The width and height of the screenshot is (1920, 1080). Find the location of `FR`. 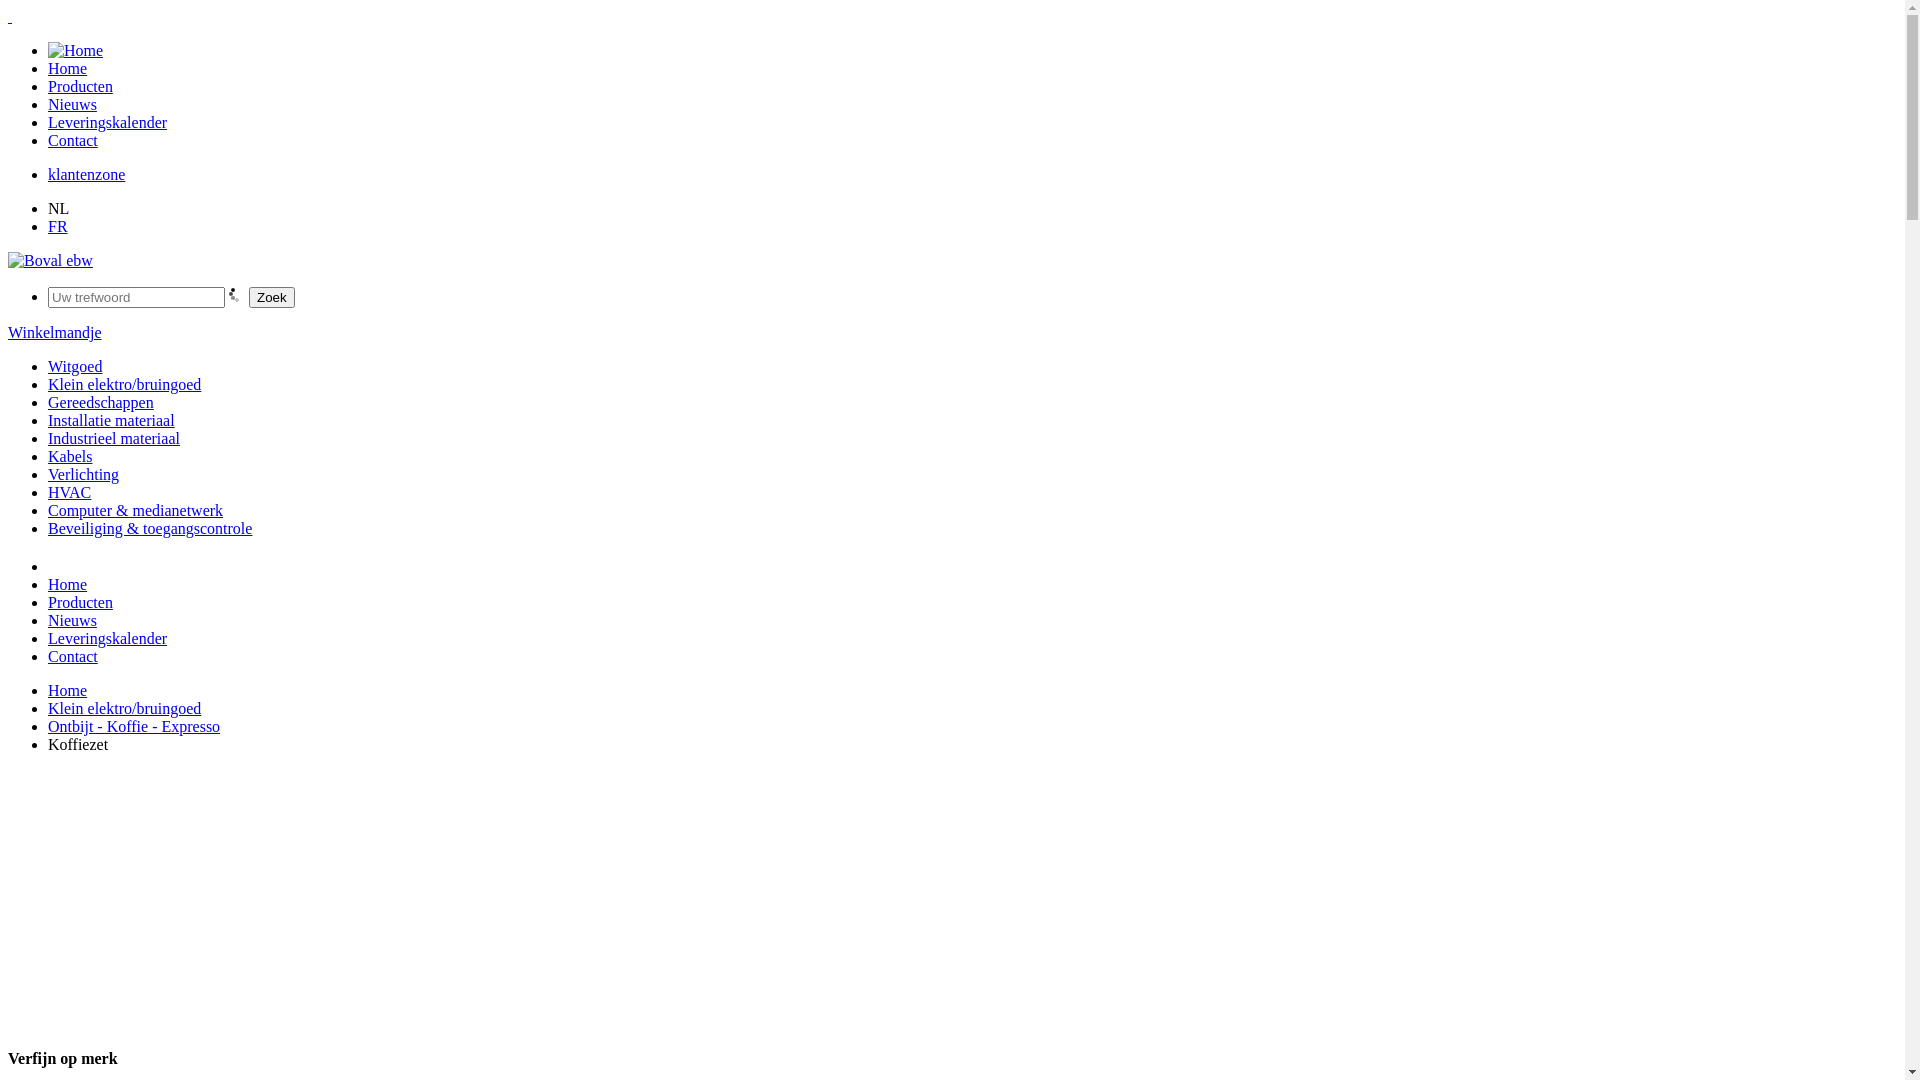

FR is located at coordinates (58, 226).